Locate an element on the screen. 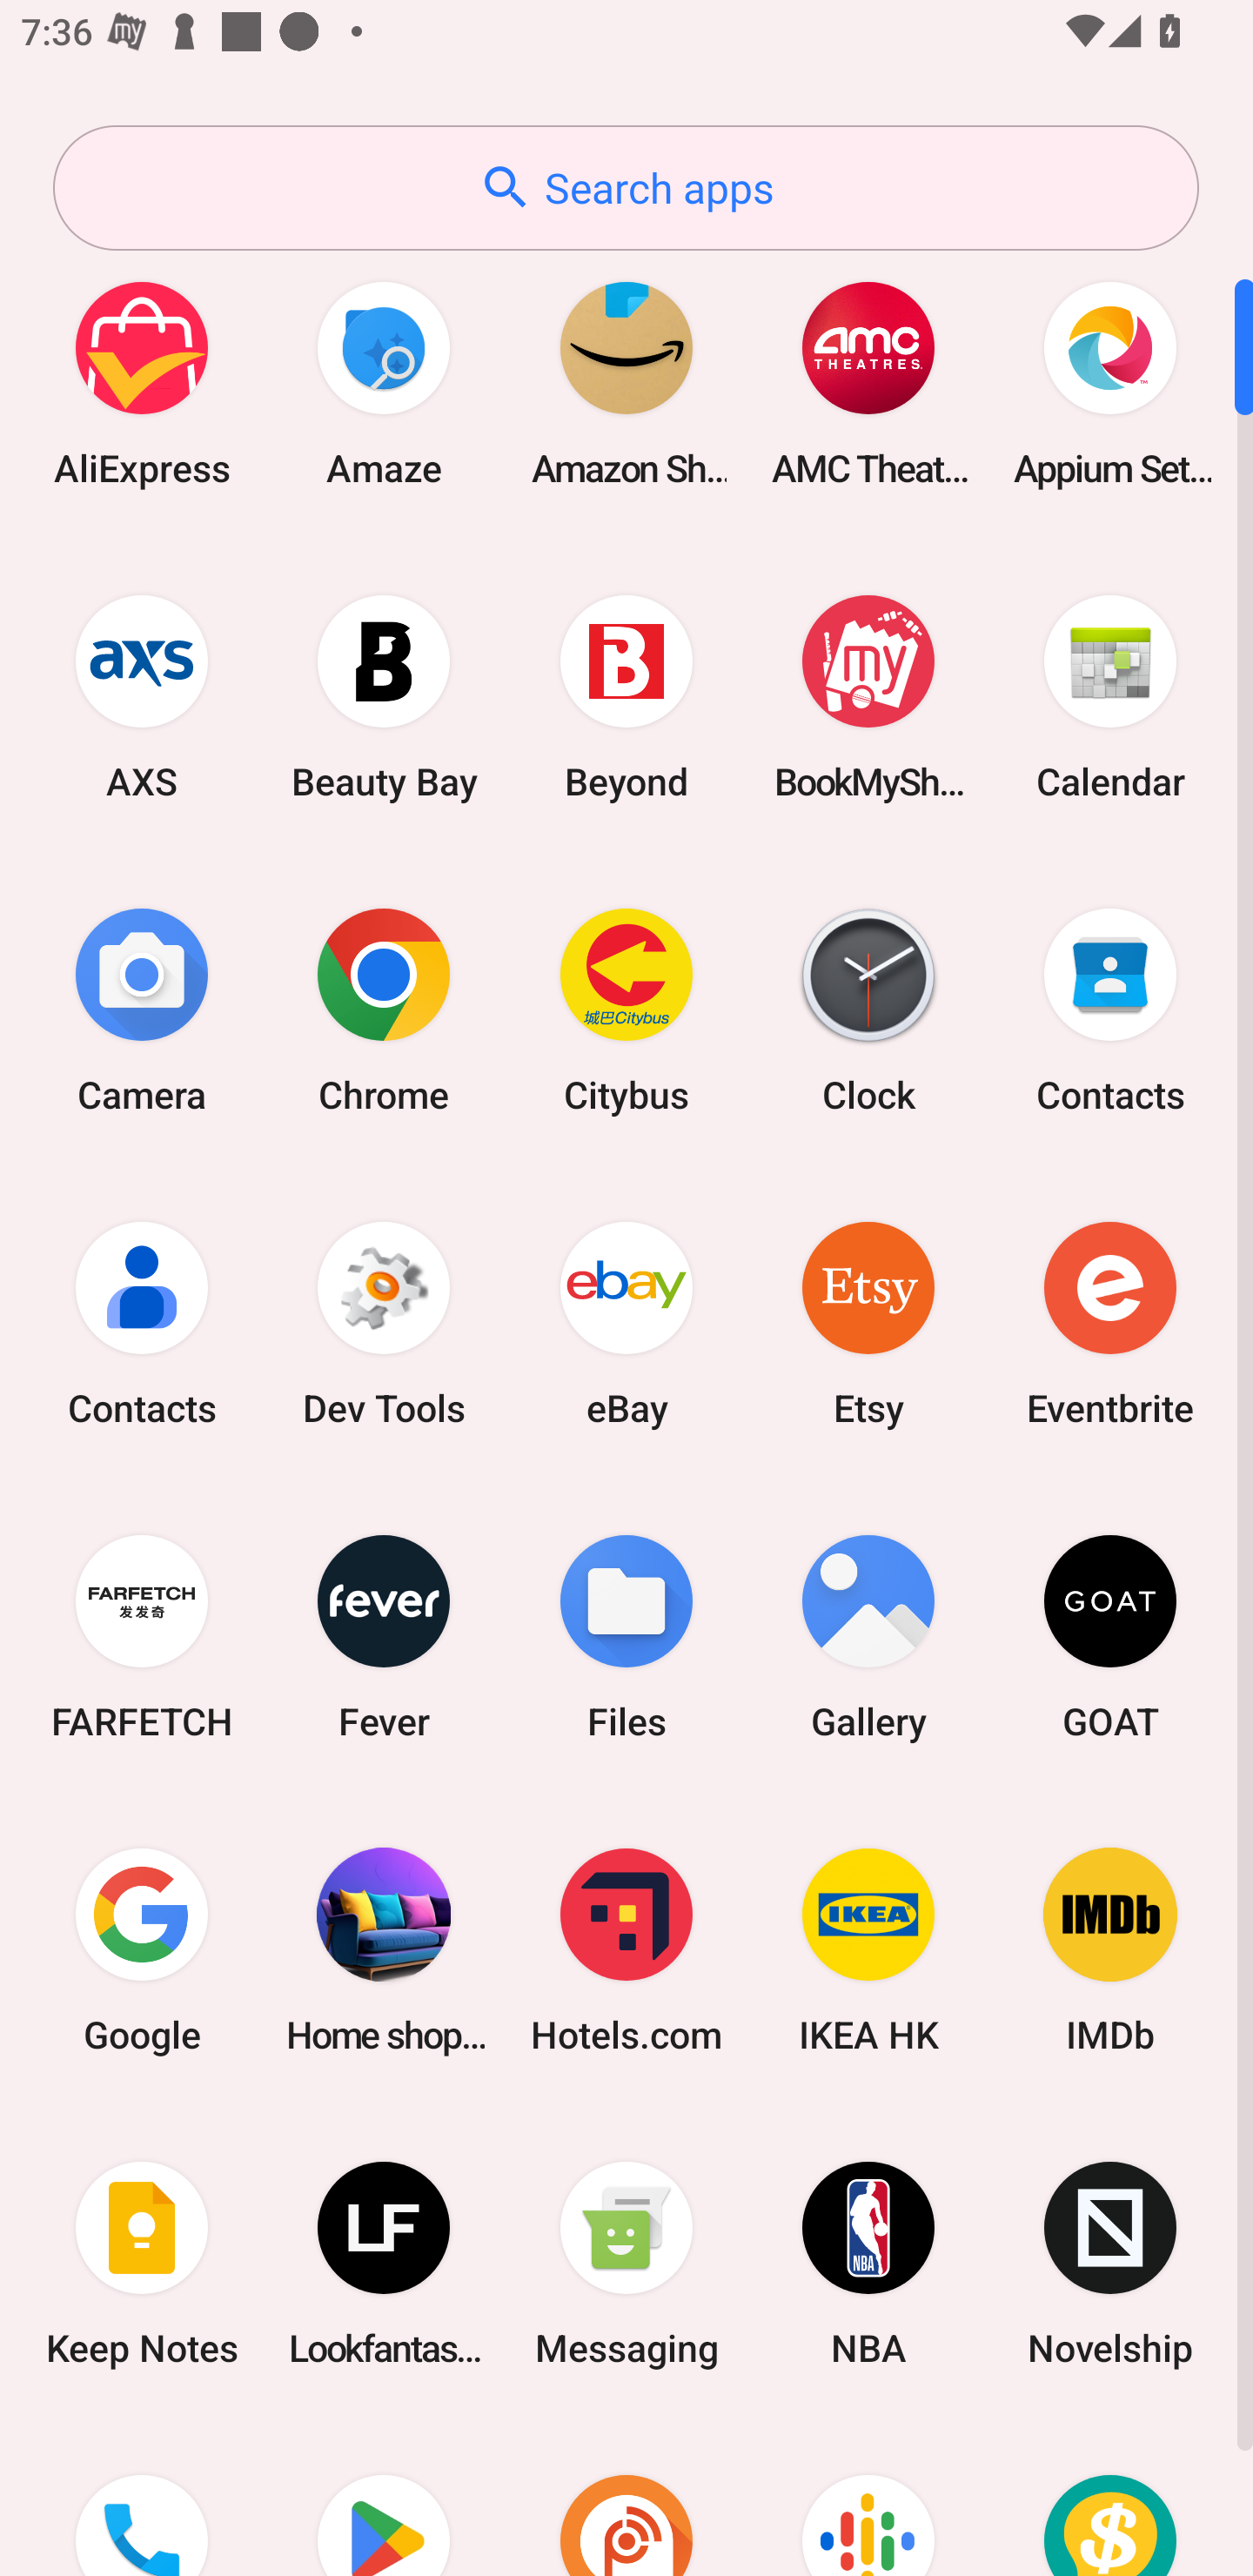  AliExpress is located at coordinates (142, 383).